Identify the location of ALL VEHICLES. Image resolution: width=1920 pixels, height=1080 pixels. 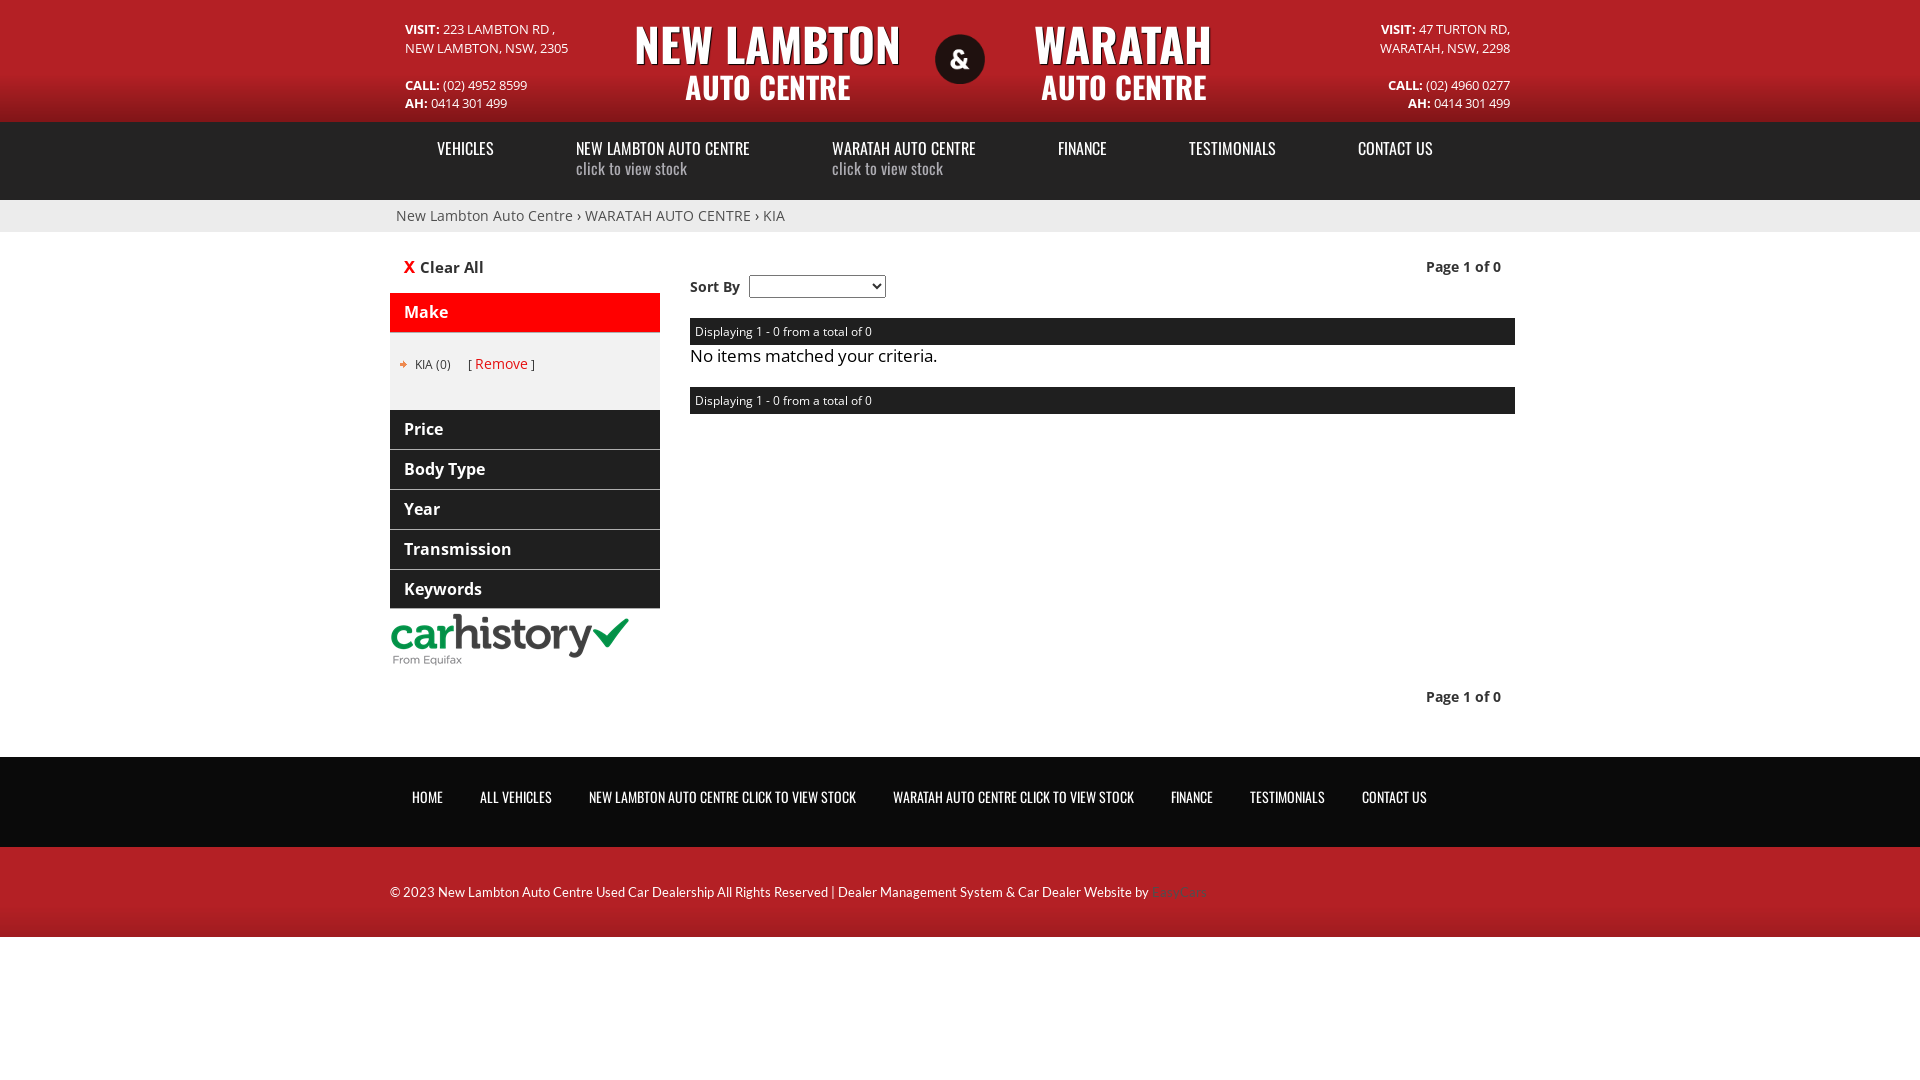
(516, 802).